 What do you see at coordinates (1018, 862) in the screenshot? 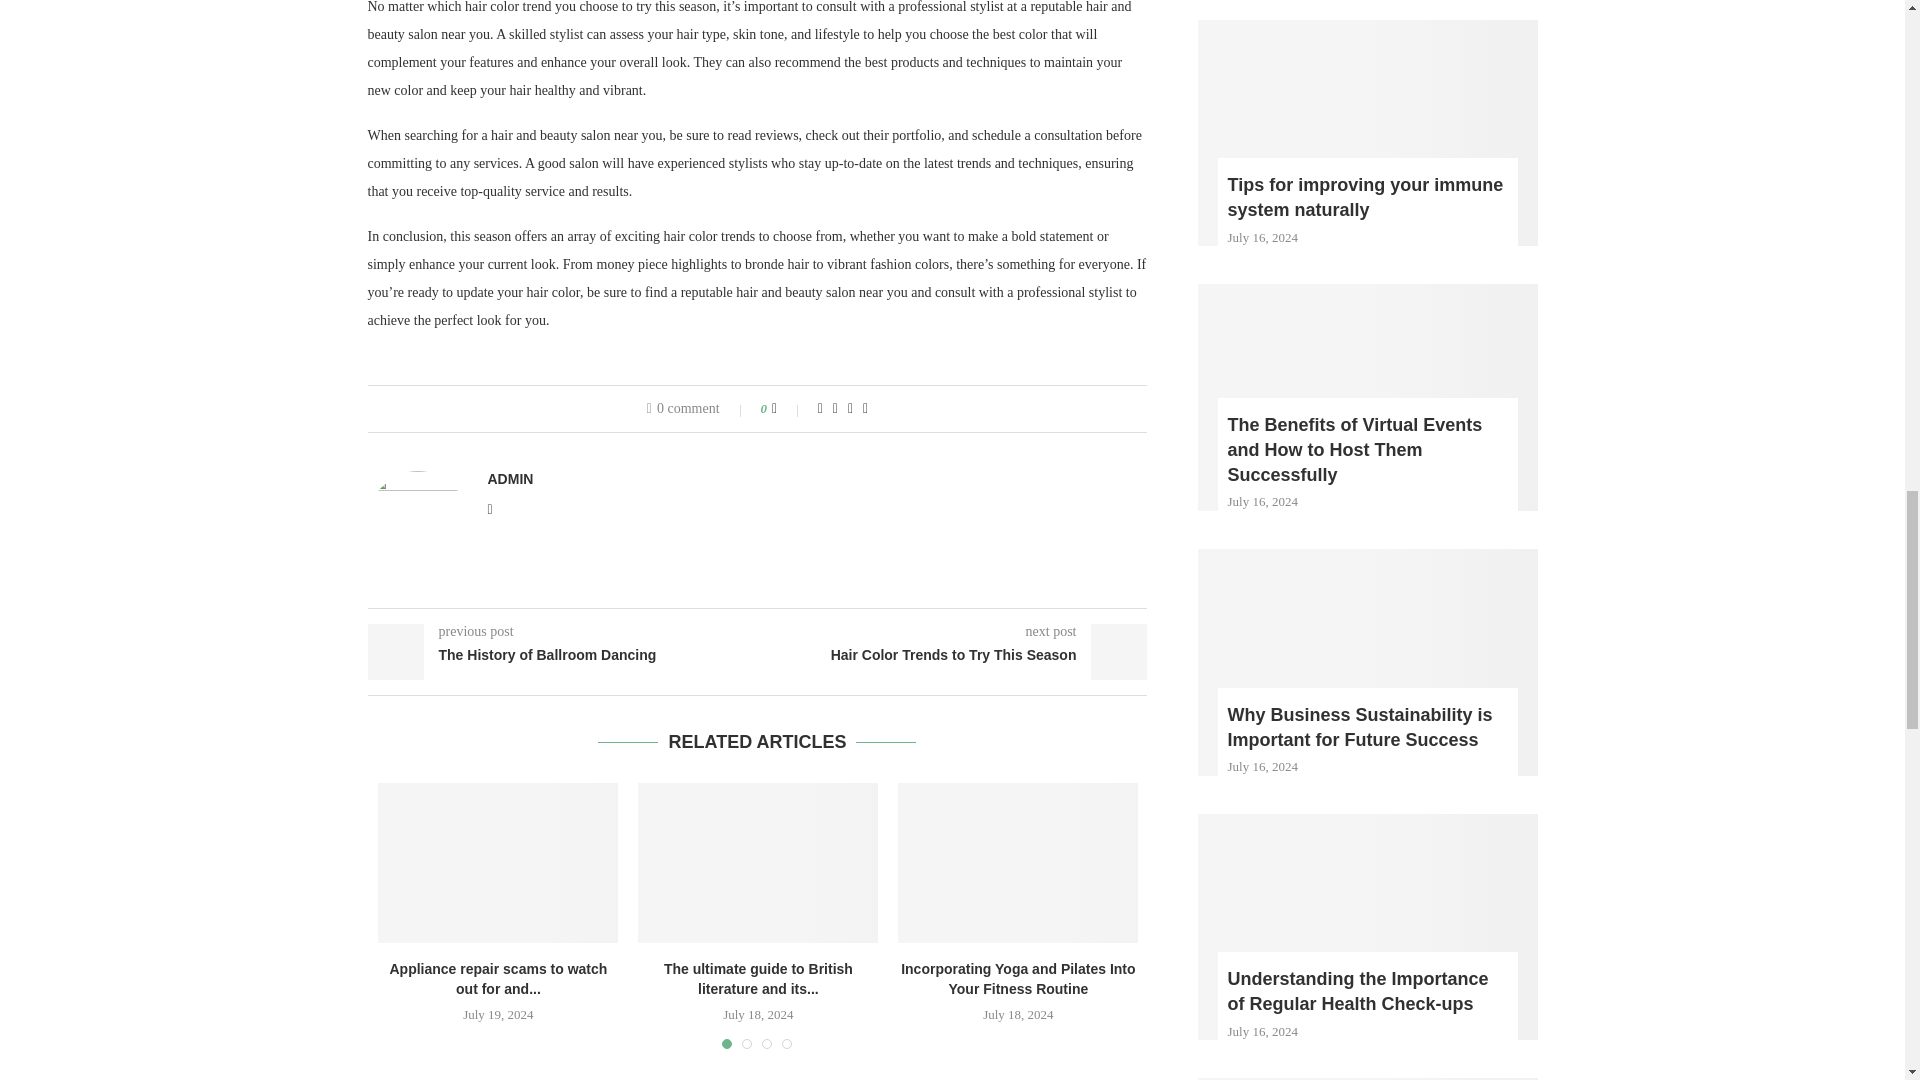
I see `Incorporating Yoga and Pilates Into Your Fitness Routine` at bounding box center [1018, 862].